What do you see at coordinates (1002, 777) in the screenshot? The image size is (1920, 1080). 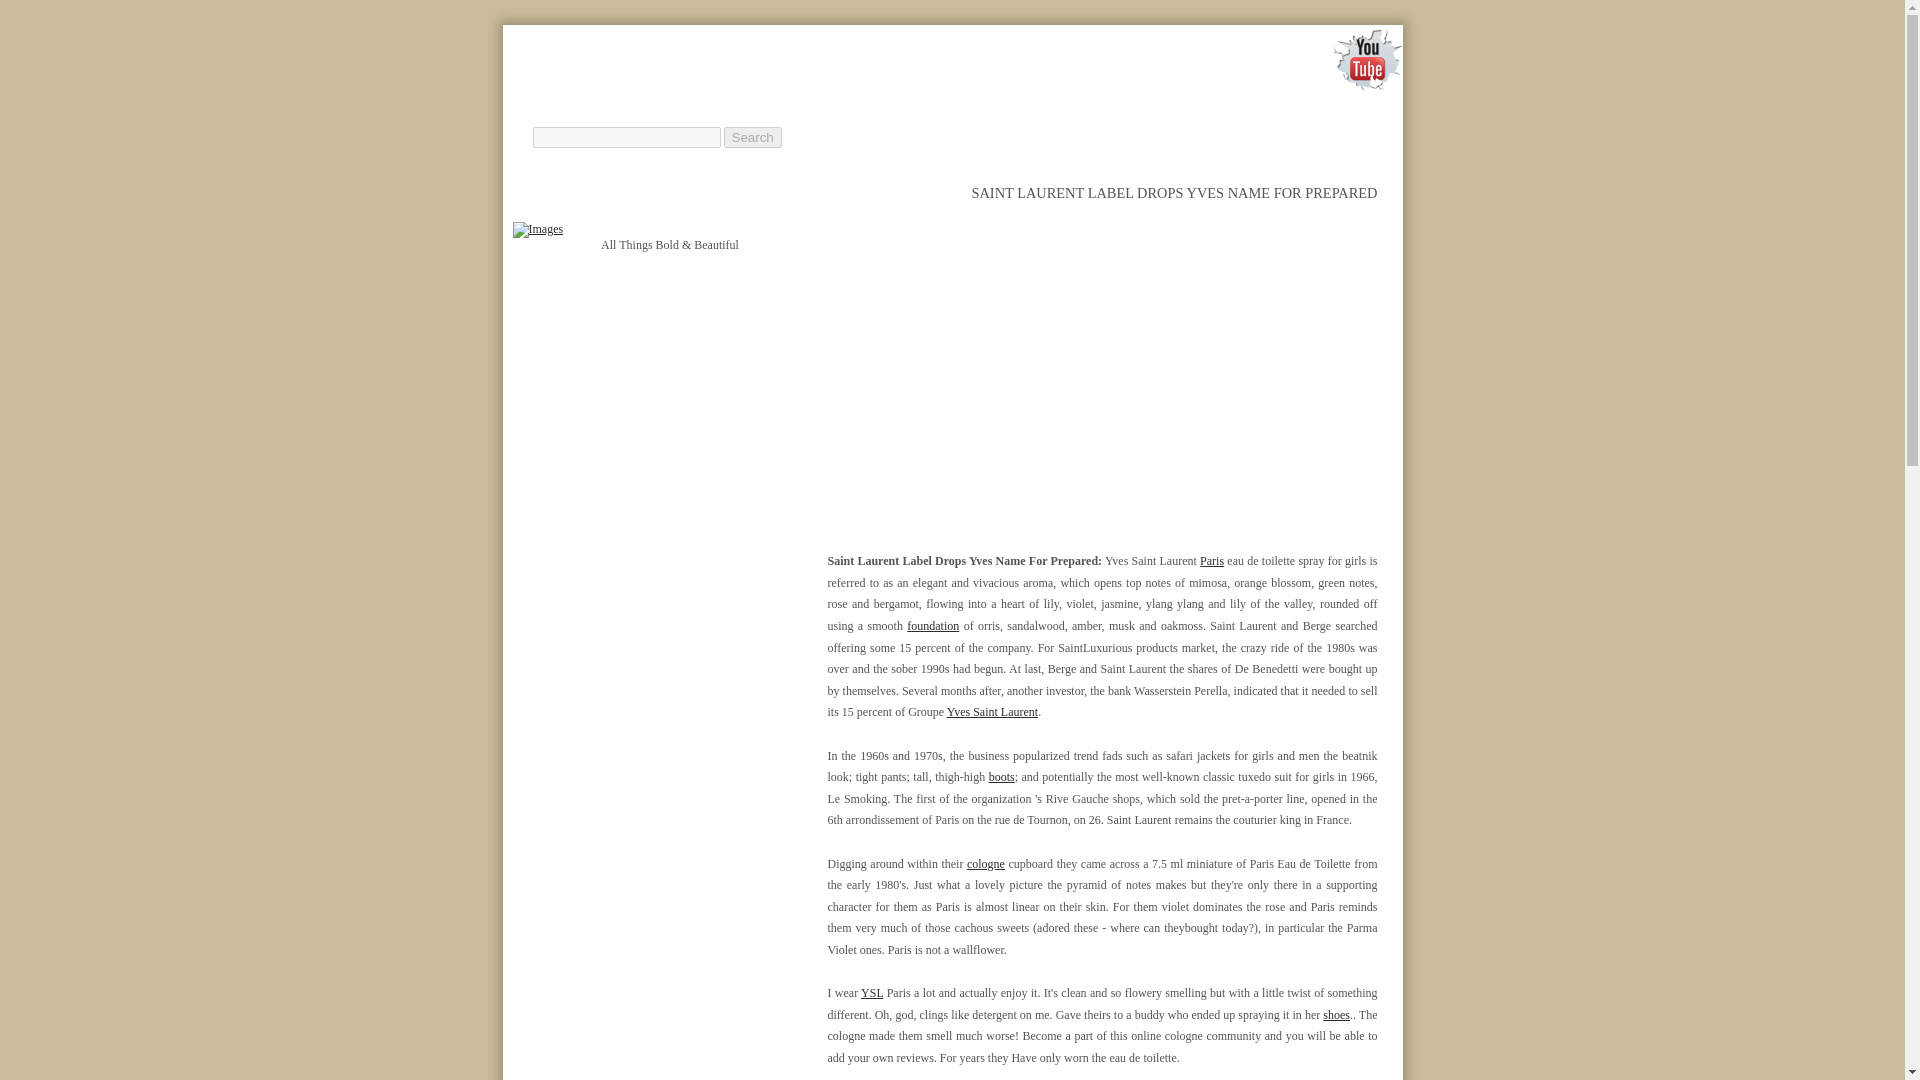 I see `boots` at bounding box center [1002, 777].